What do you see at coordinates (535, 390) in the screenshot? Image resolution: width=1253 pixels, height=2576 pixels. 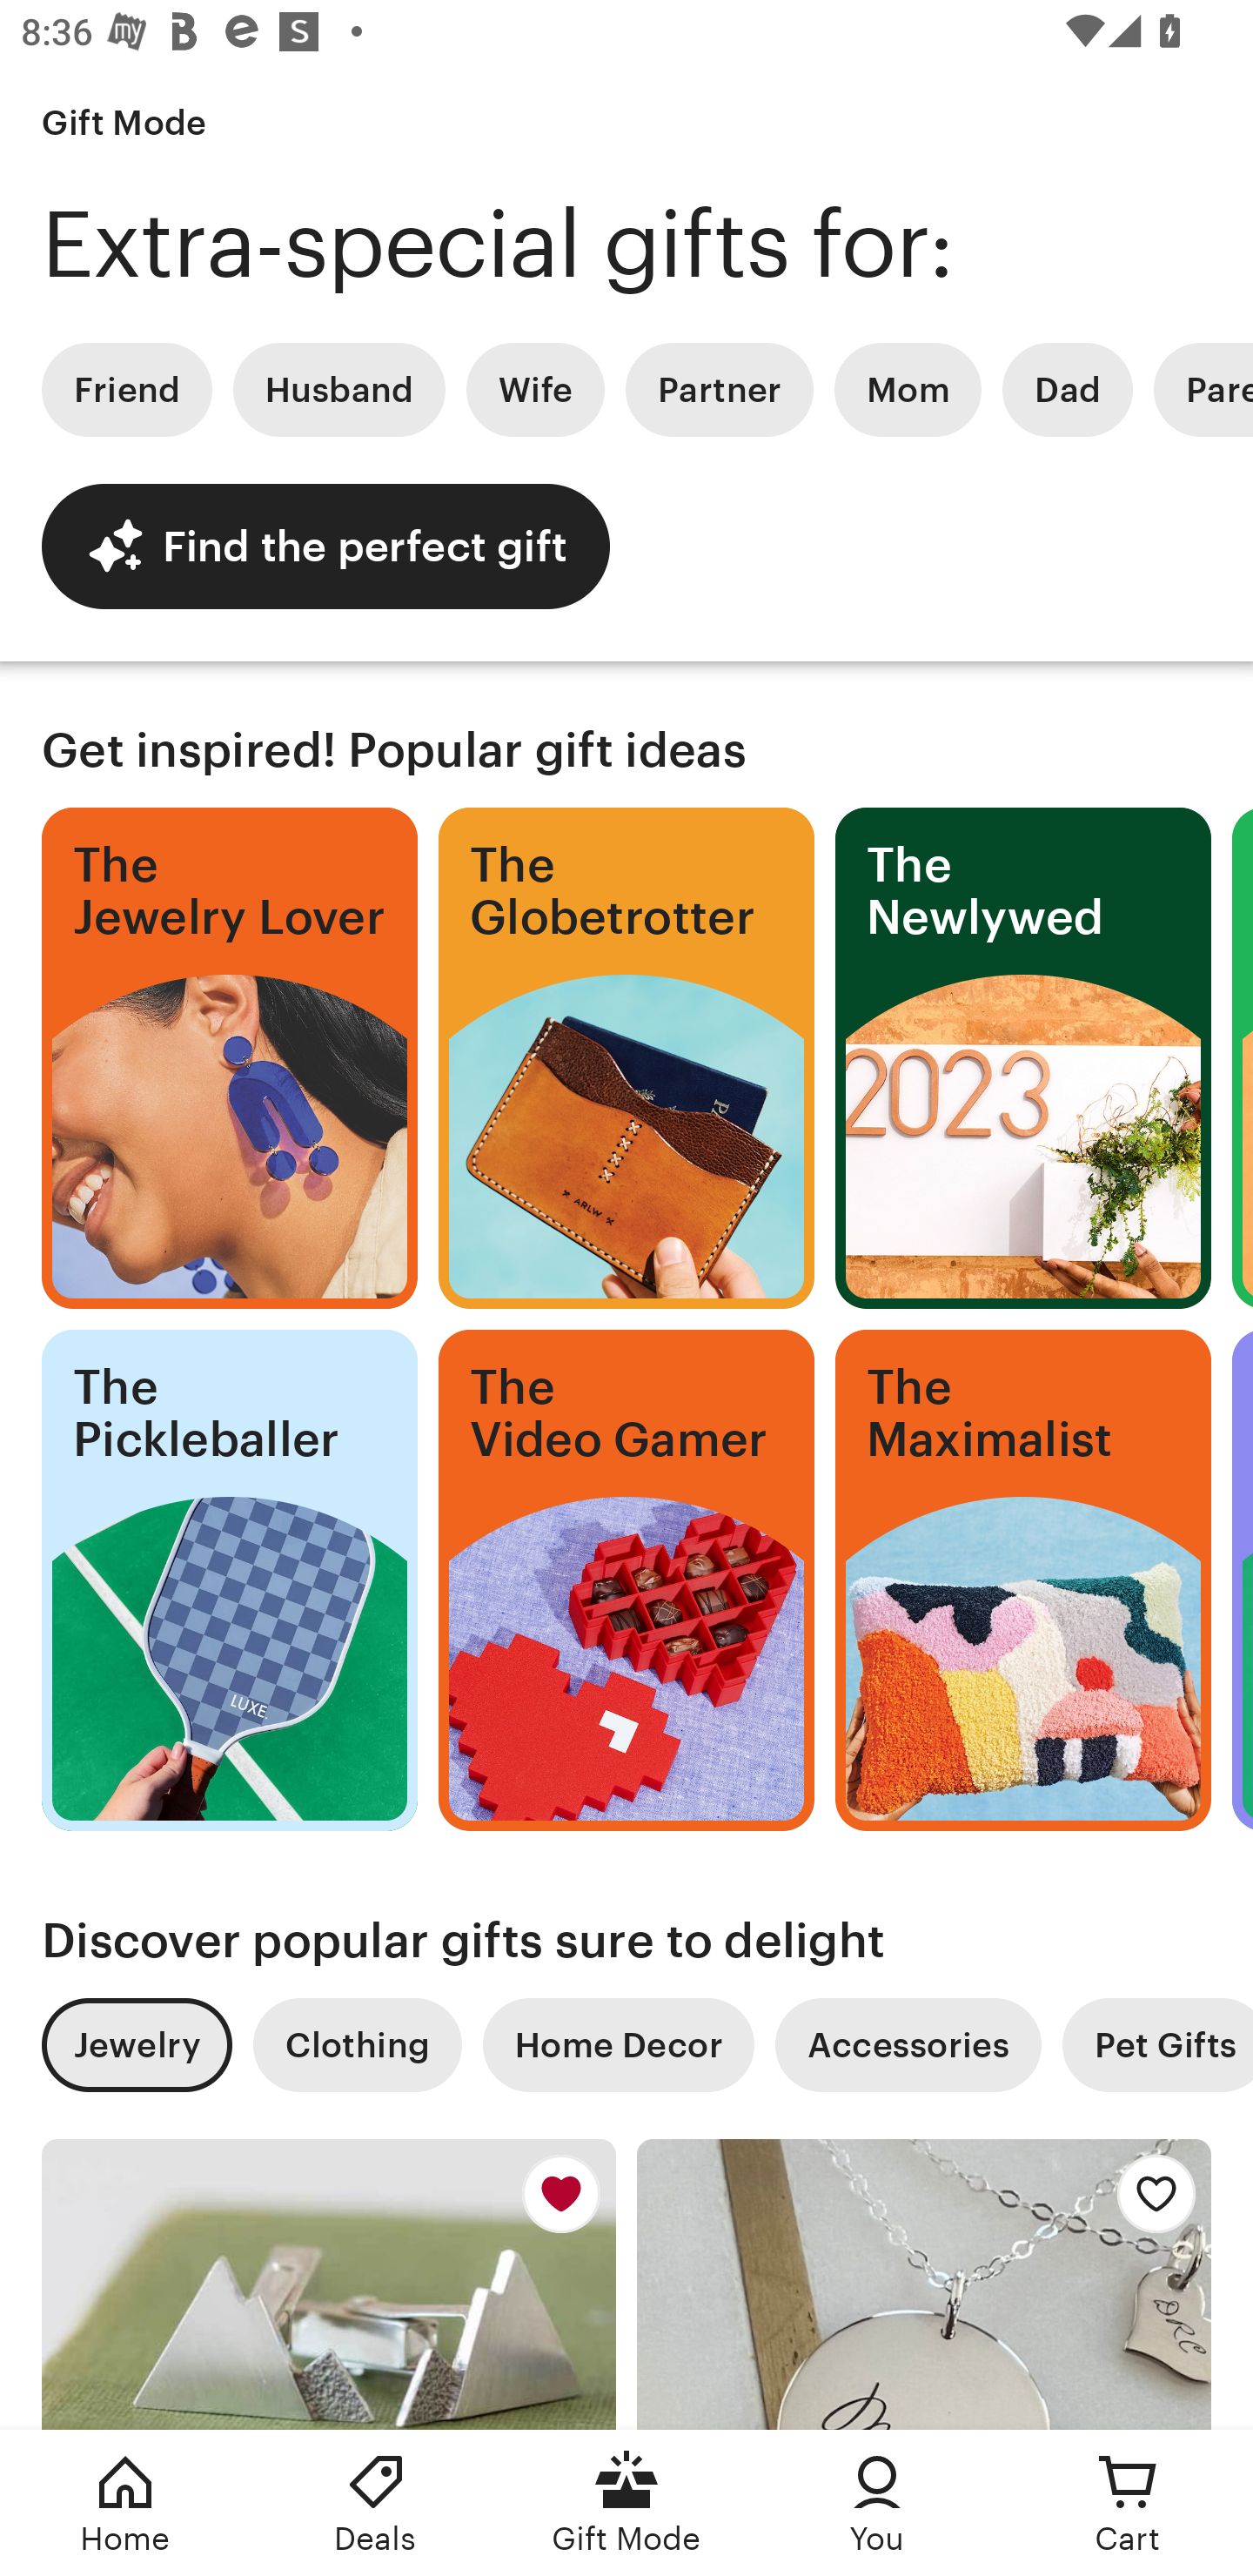 I see `Wife` at bounding box center [535, 390].